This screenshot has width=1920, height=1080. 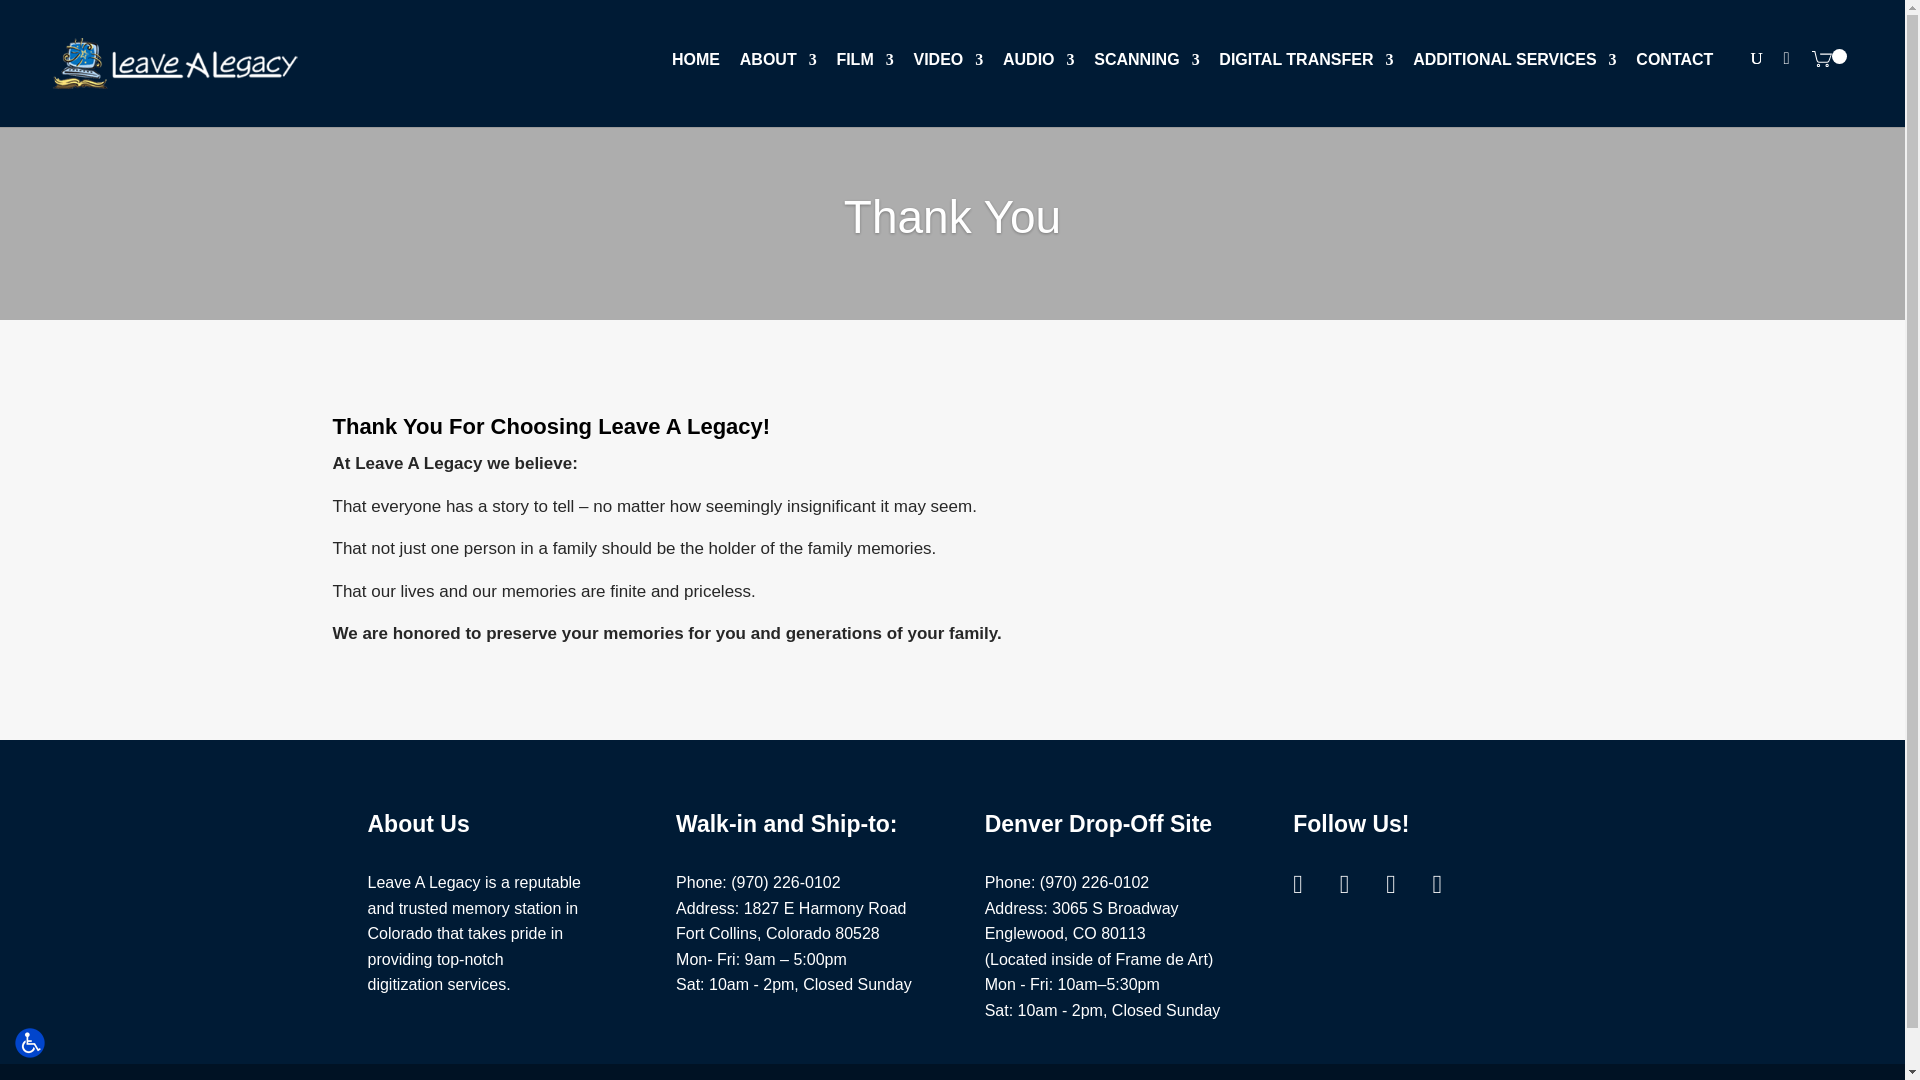 I want to click on FILM, so click(x=864, y=70).